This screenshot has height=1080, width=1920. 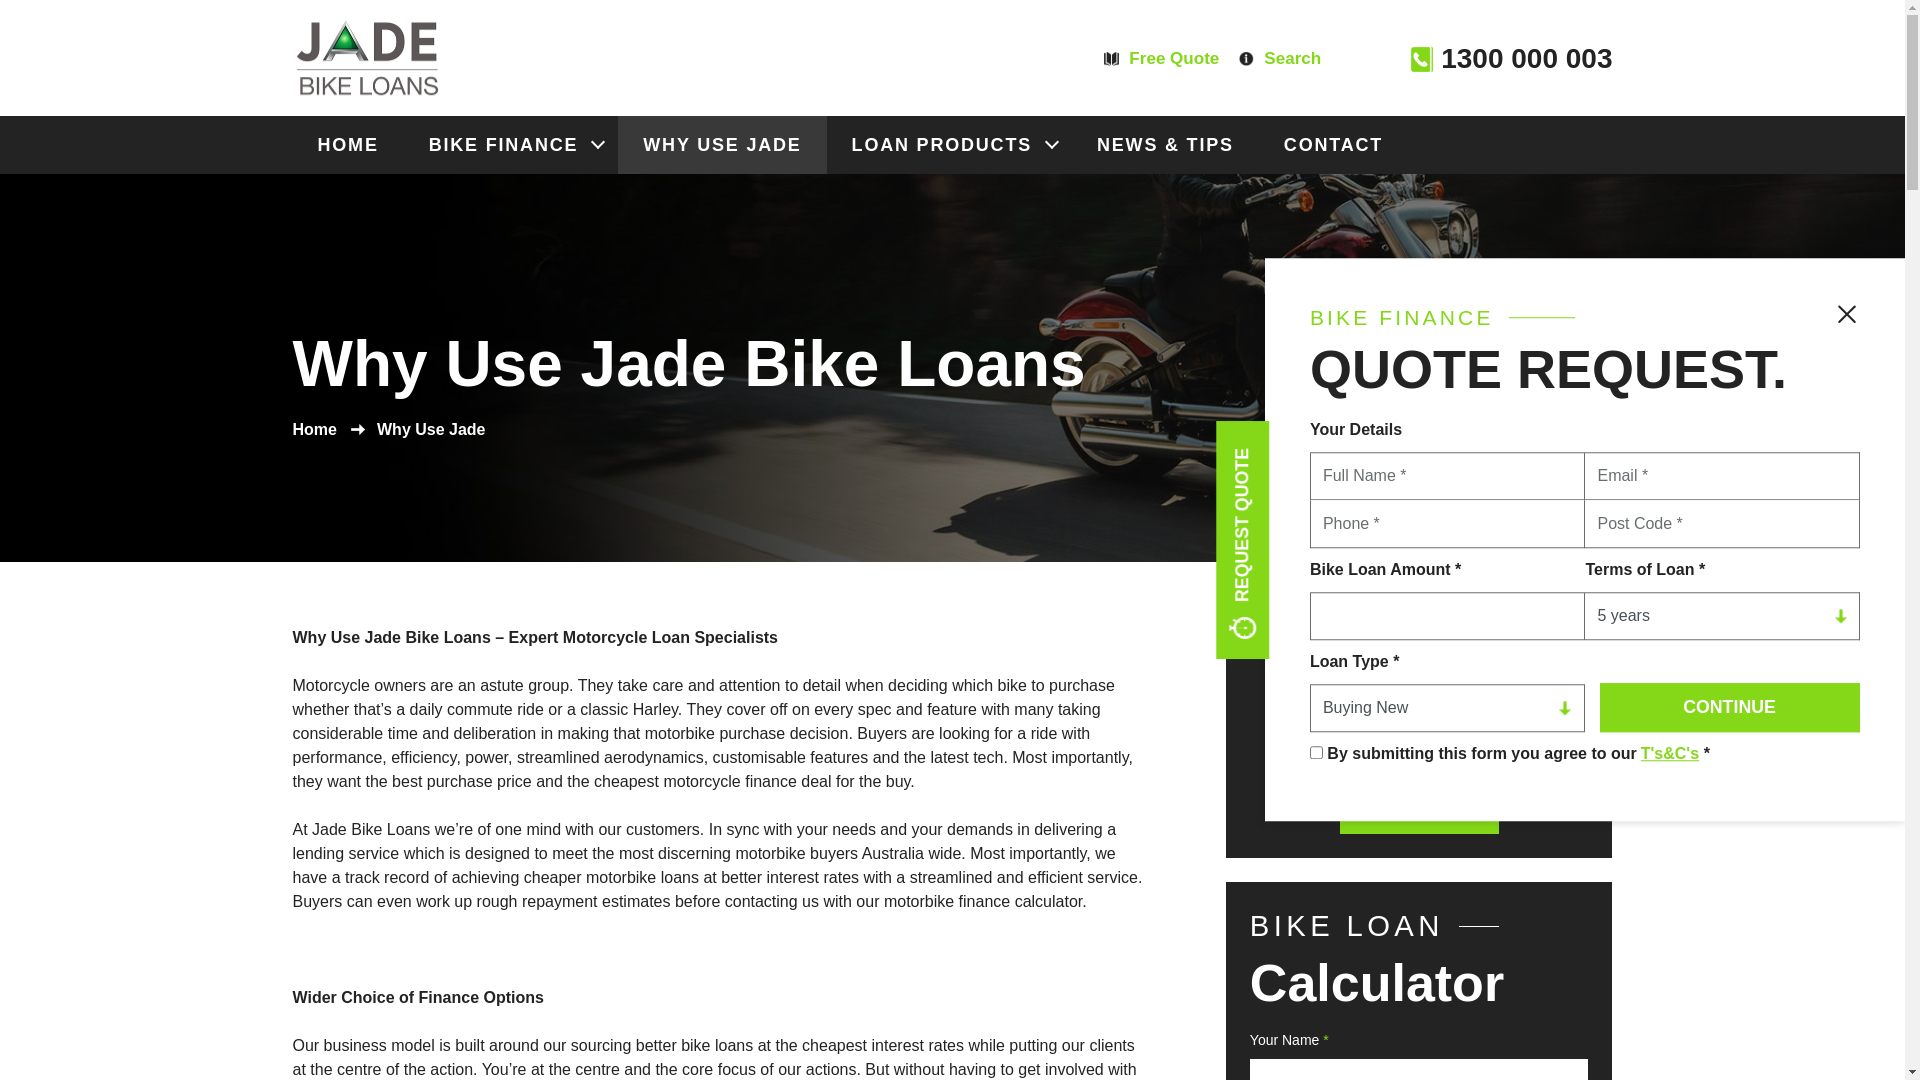 I want to click on CONTACT, so click(x=1334, y=145).